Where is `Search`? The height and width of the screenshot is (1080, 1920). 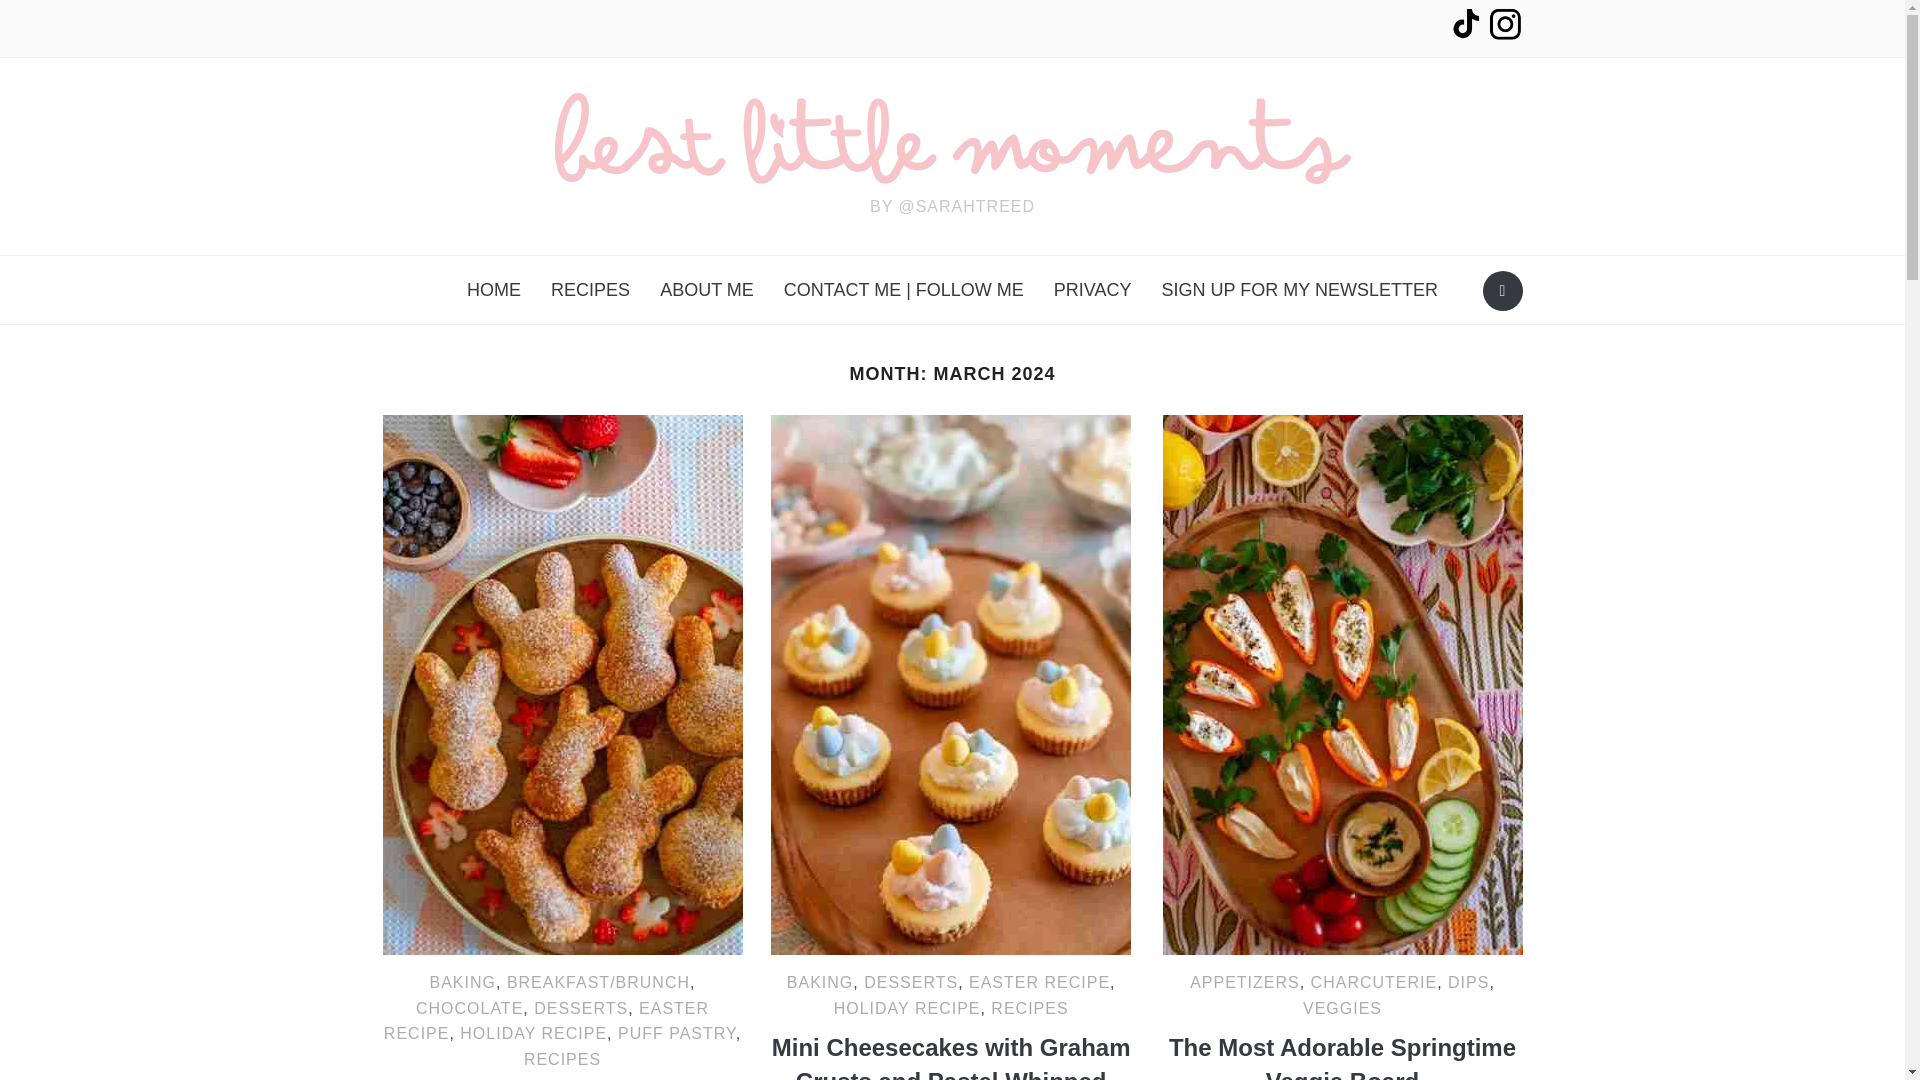 Search is located at coordinates (1502, 291).